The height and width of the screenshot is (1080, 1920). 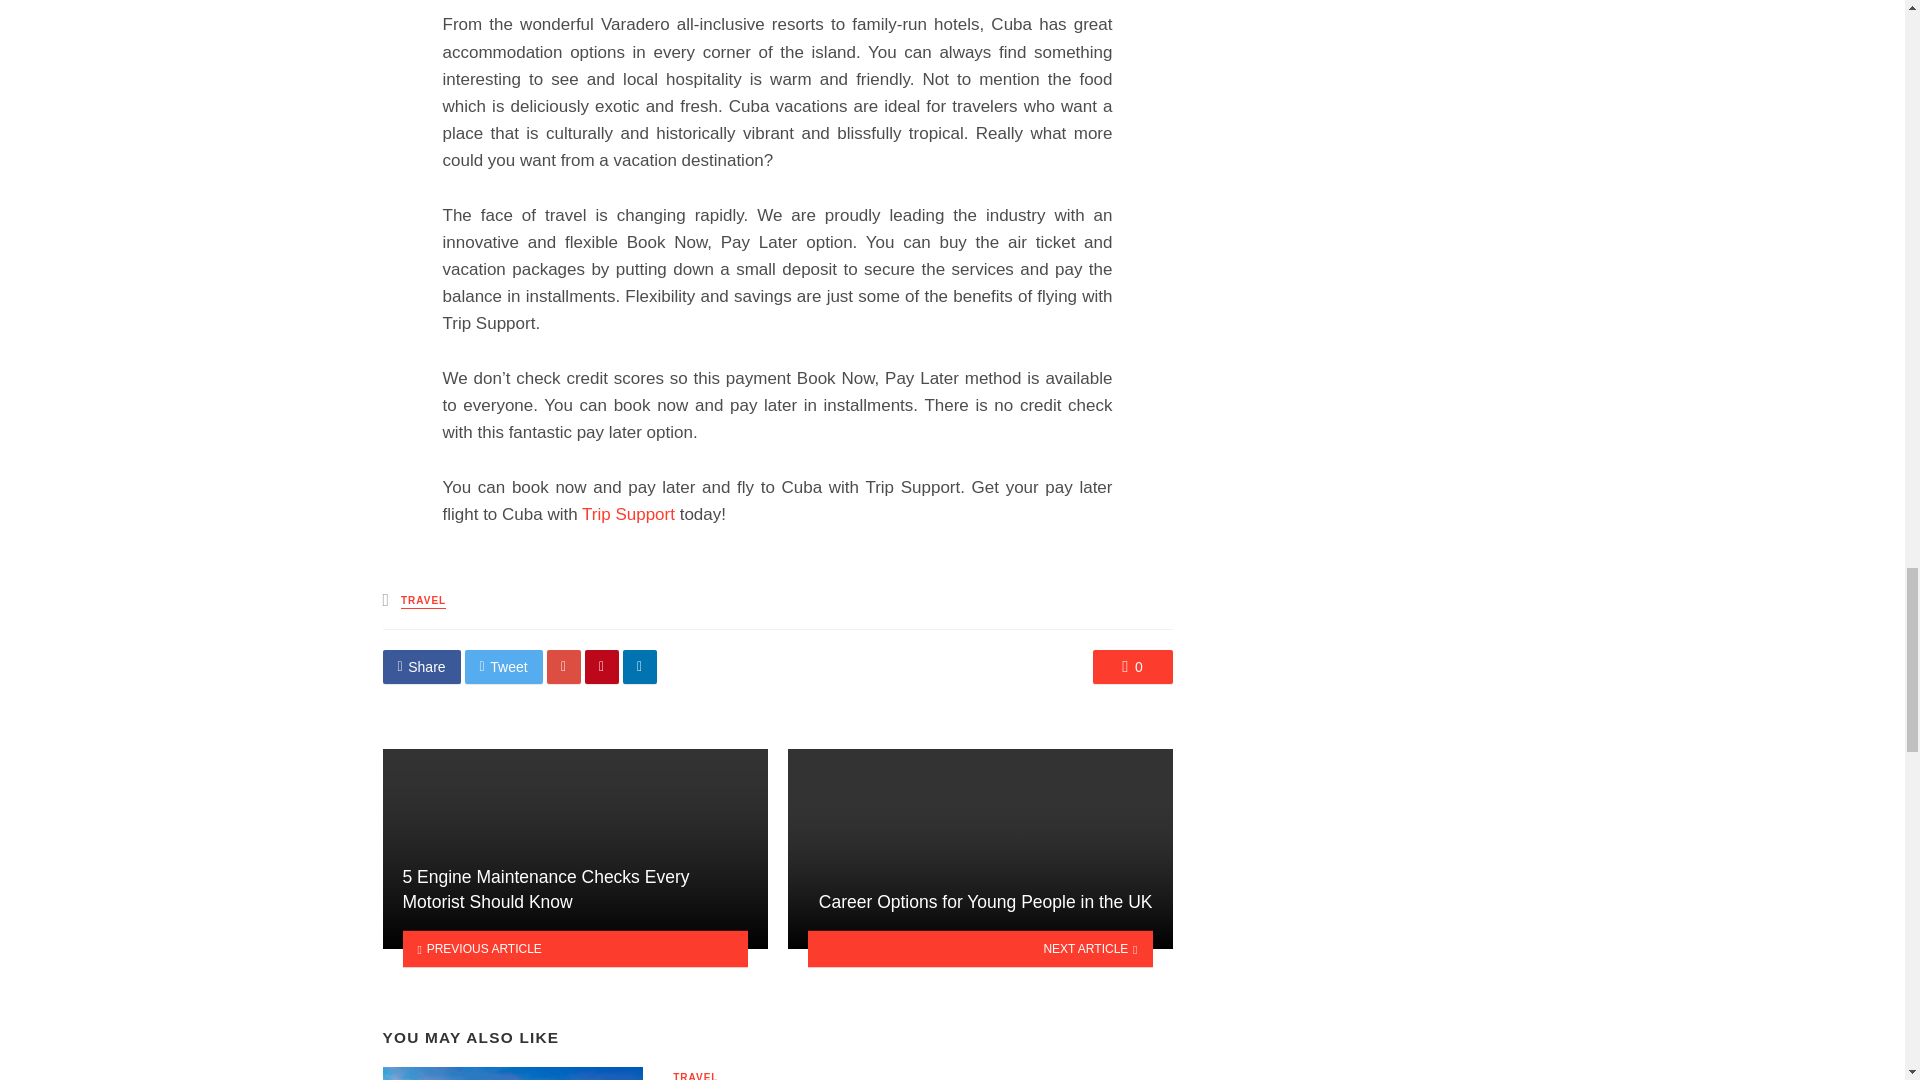 I want to click on Share on Pinterest, so click(x=602, y=666).